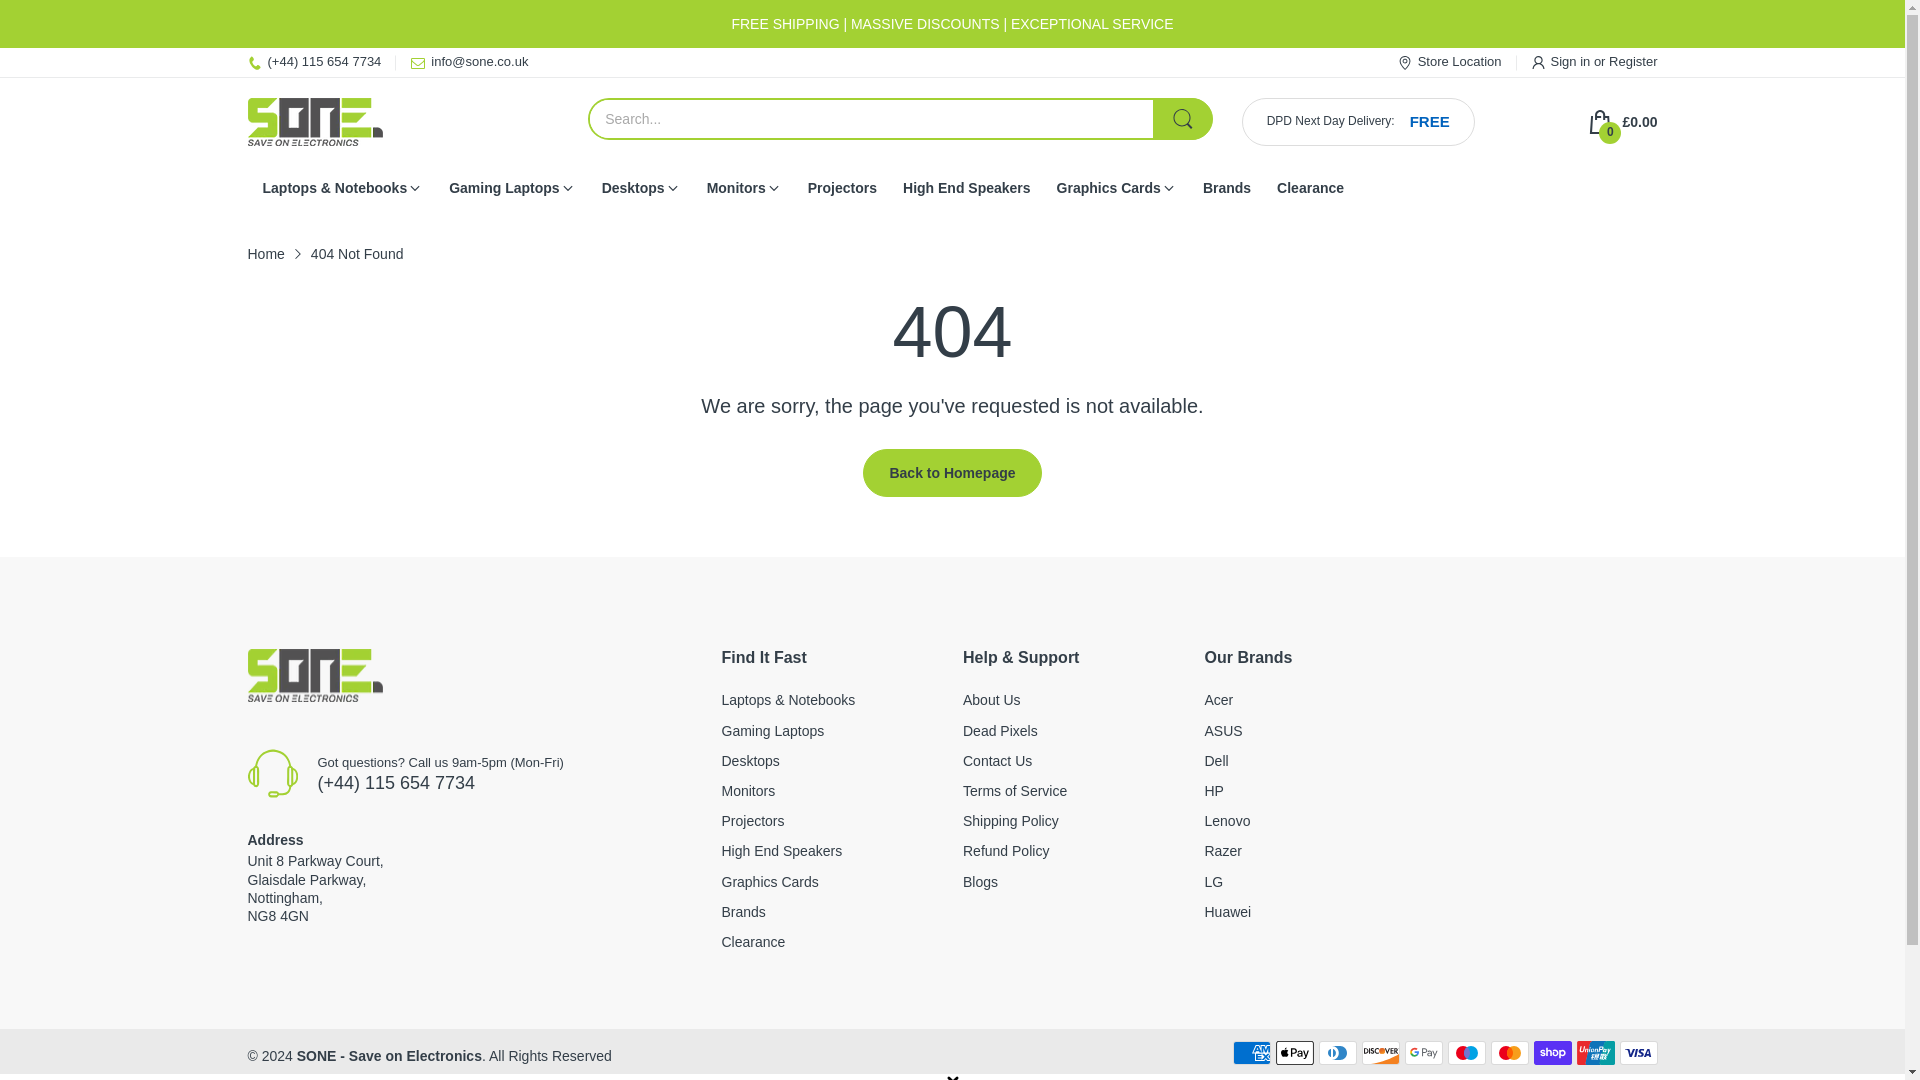 This screenshot has width=1920, height=1080. Describe the element at coordinates (998, 760) in the screenshot. I see `Contact Us` at that location.